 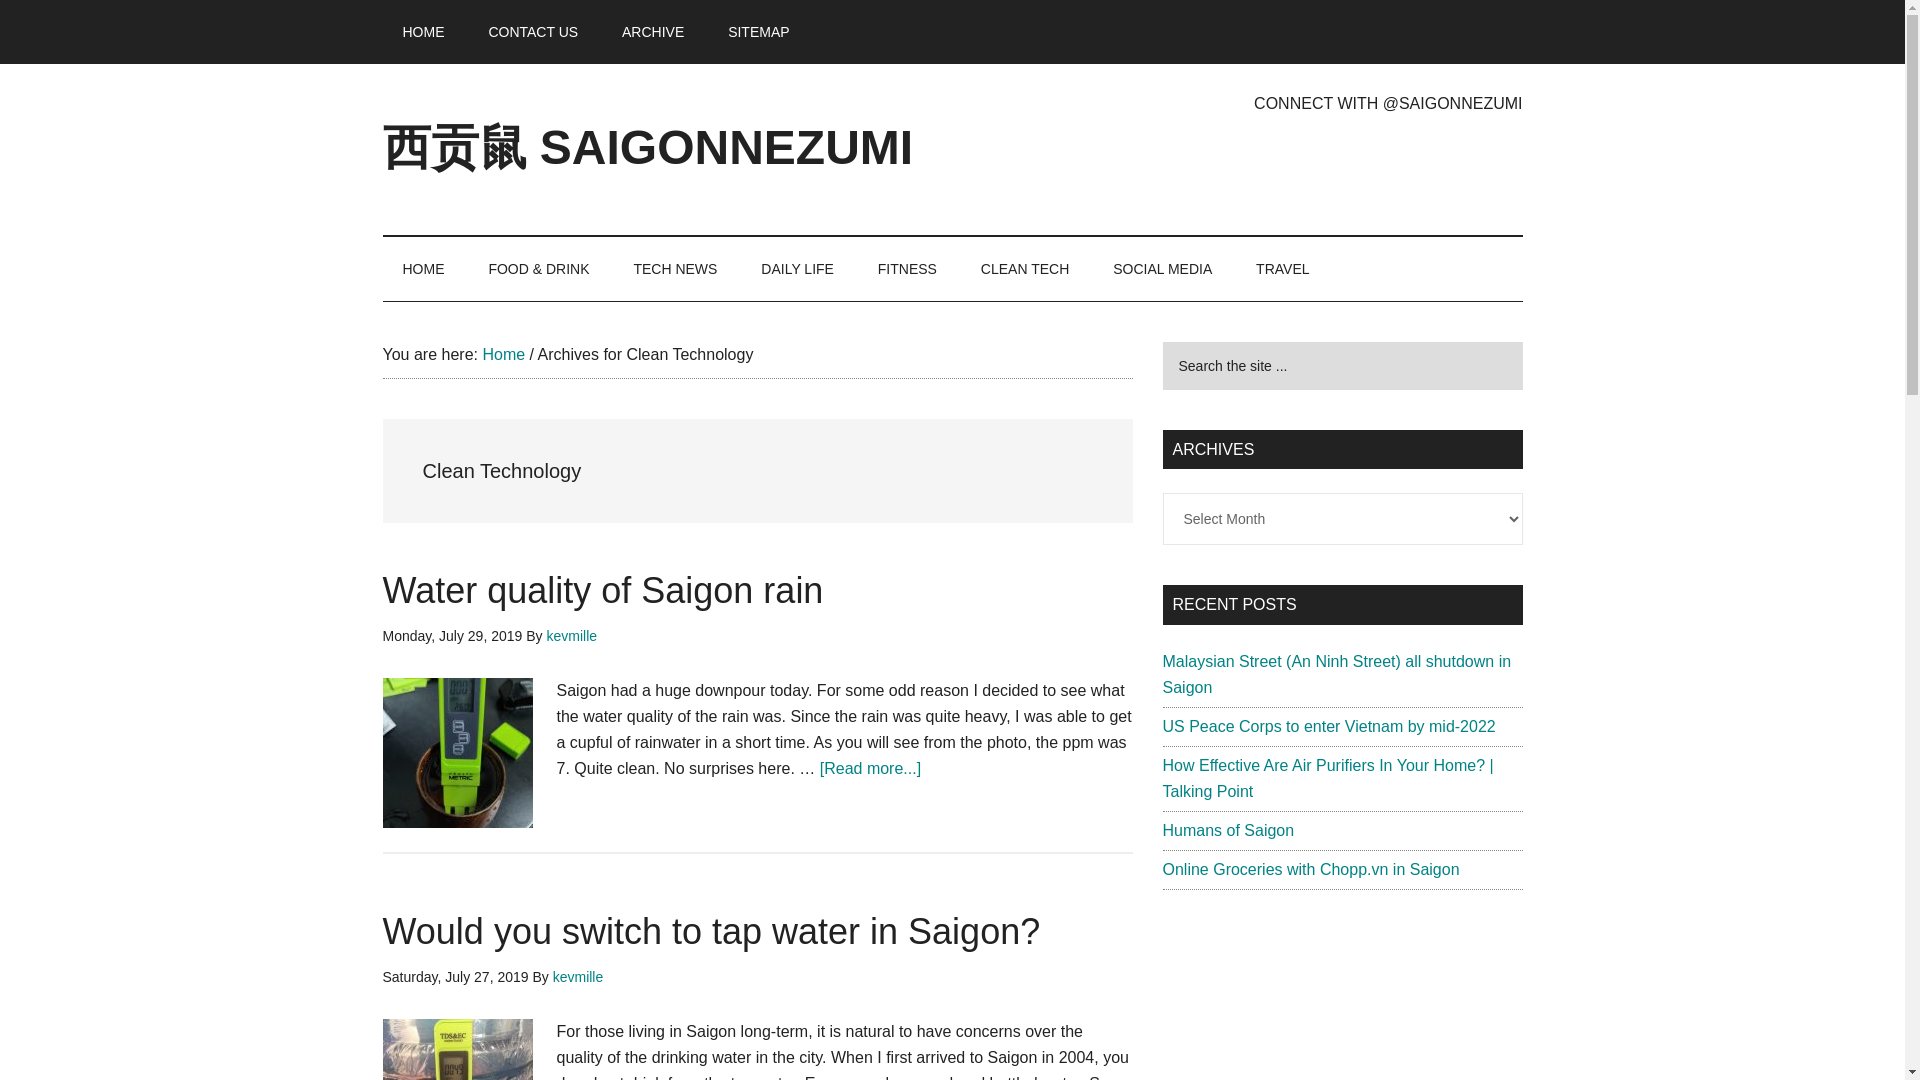 I want to click on Contact SaigonNezumi, so click(x=532, y=32).